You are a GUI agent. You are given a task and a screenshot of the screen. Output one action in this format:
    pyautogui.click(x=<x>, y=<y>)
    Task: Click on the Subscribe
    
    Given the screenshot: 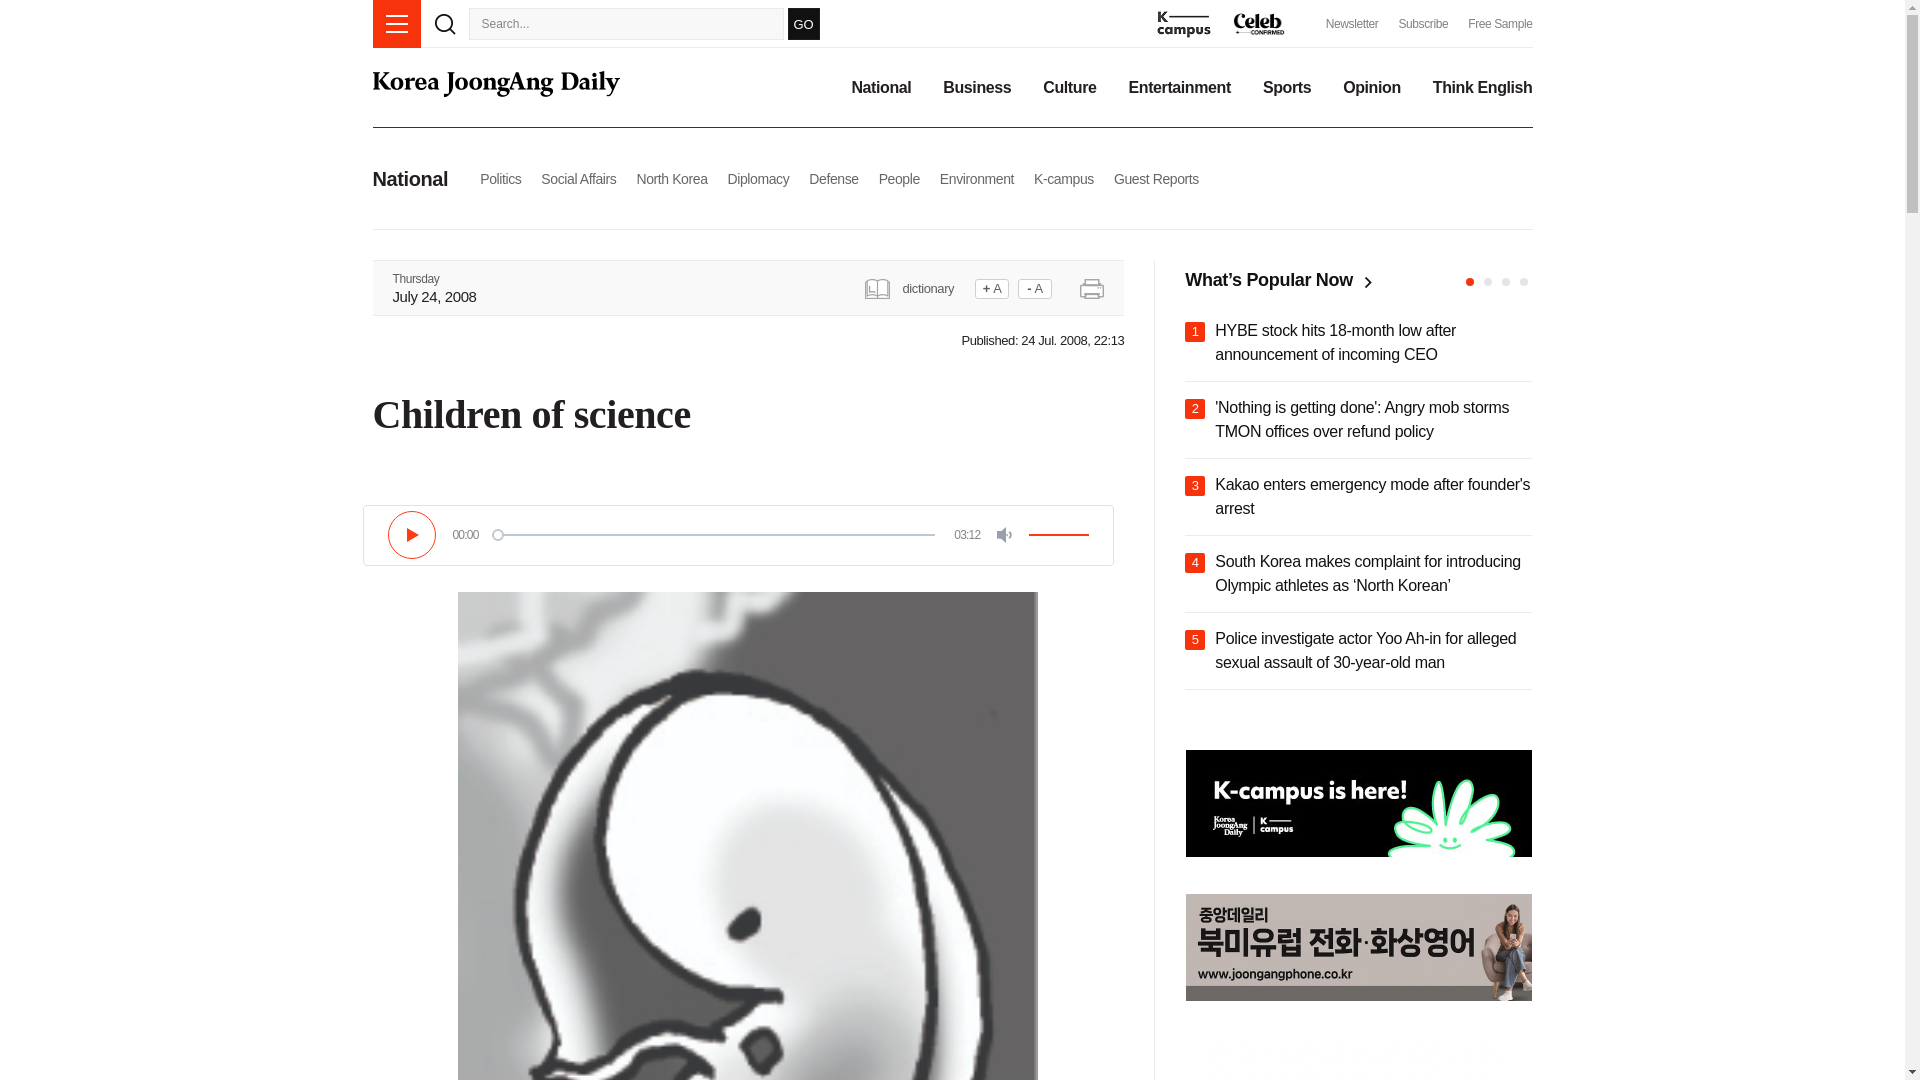 What is the action you would take?
    pyautogui.click(x=1422, y=24)
    